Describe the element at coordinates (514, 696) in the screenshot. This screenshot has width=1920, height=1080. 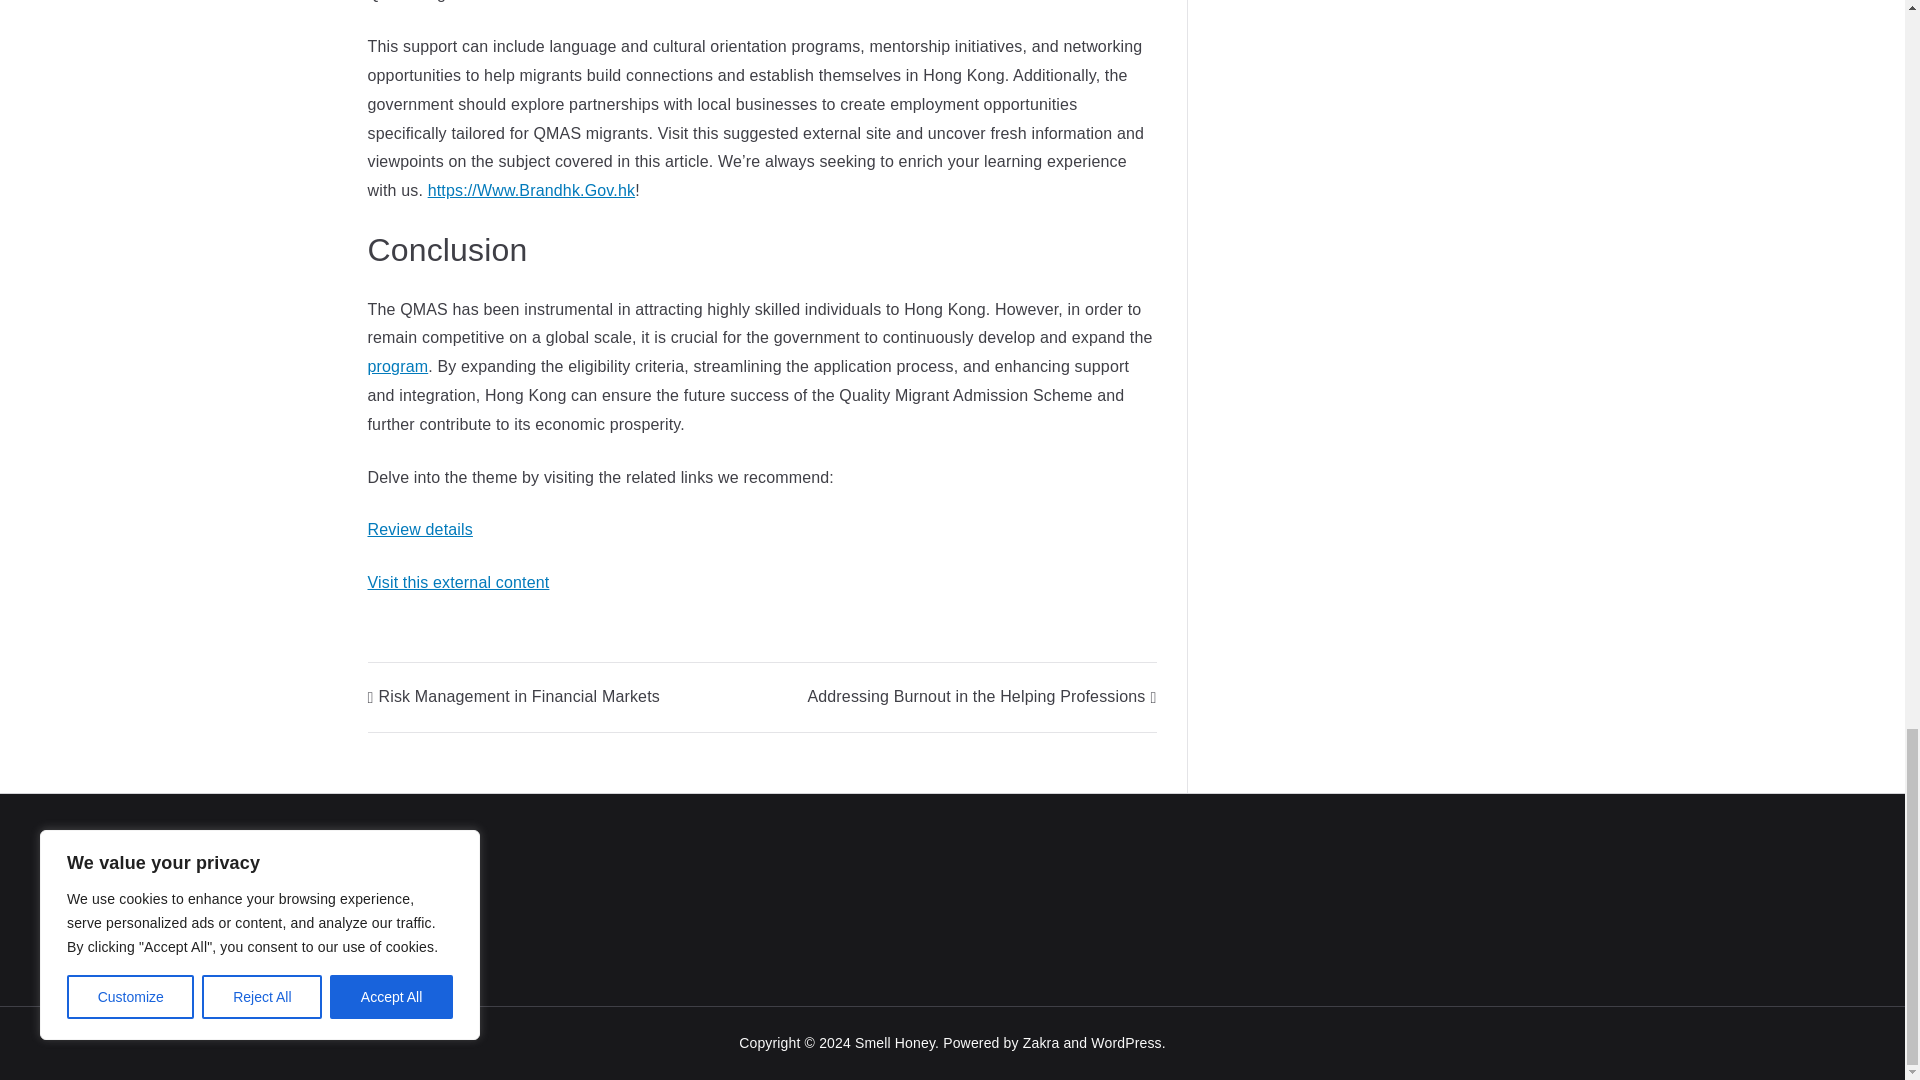
I see `Risk Management in Financial Markets` at that location.